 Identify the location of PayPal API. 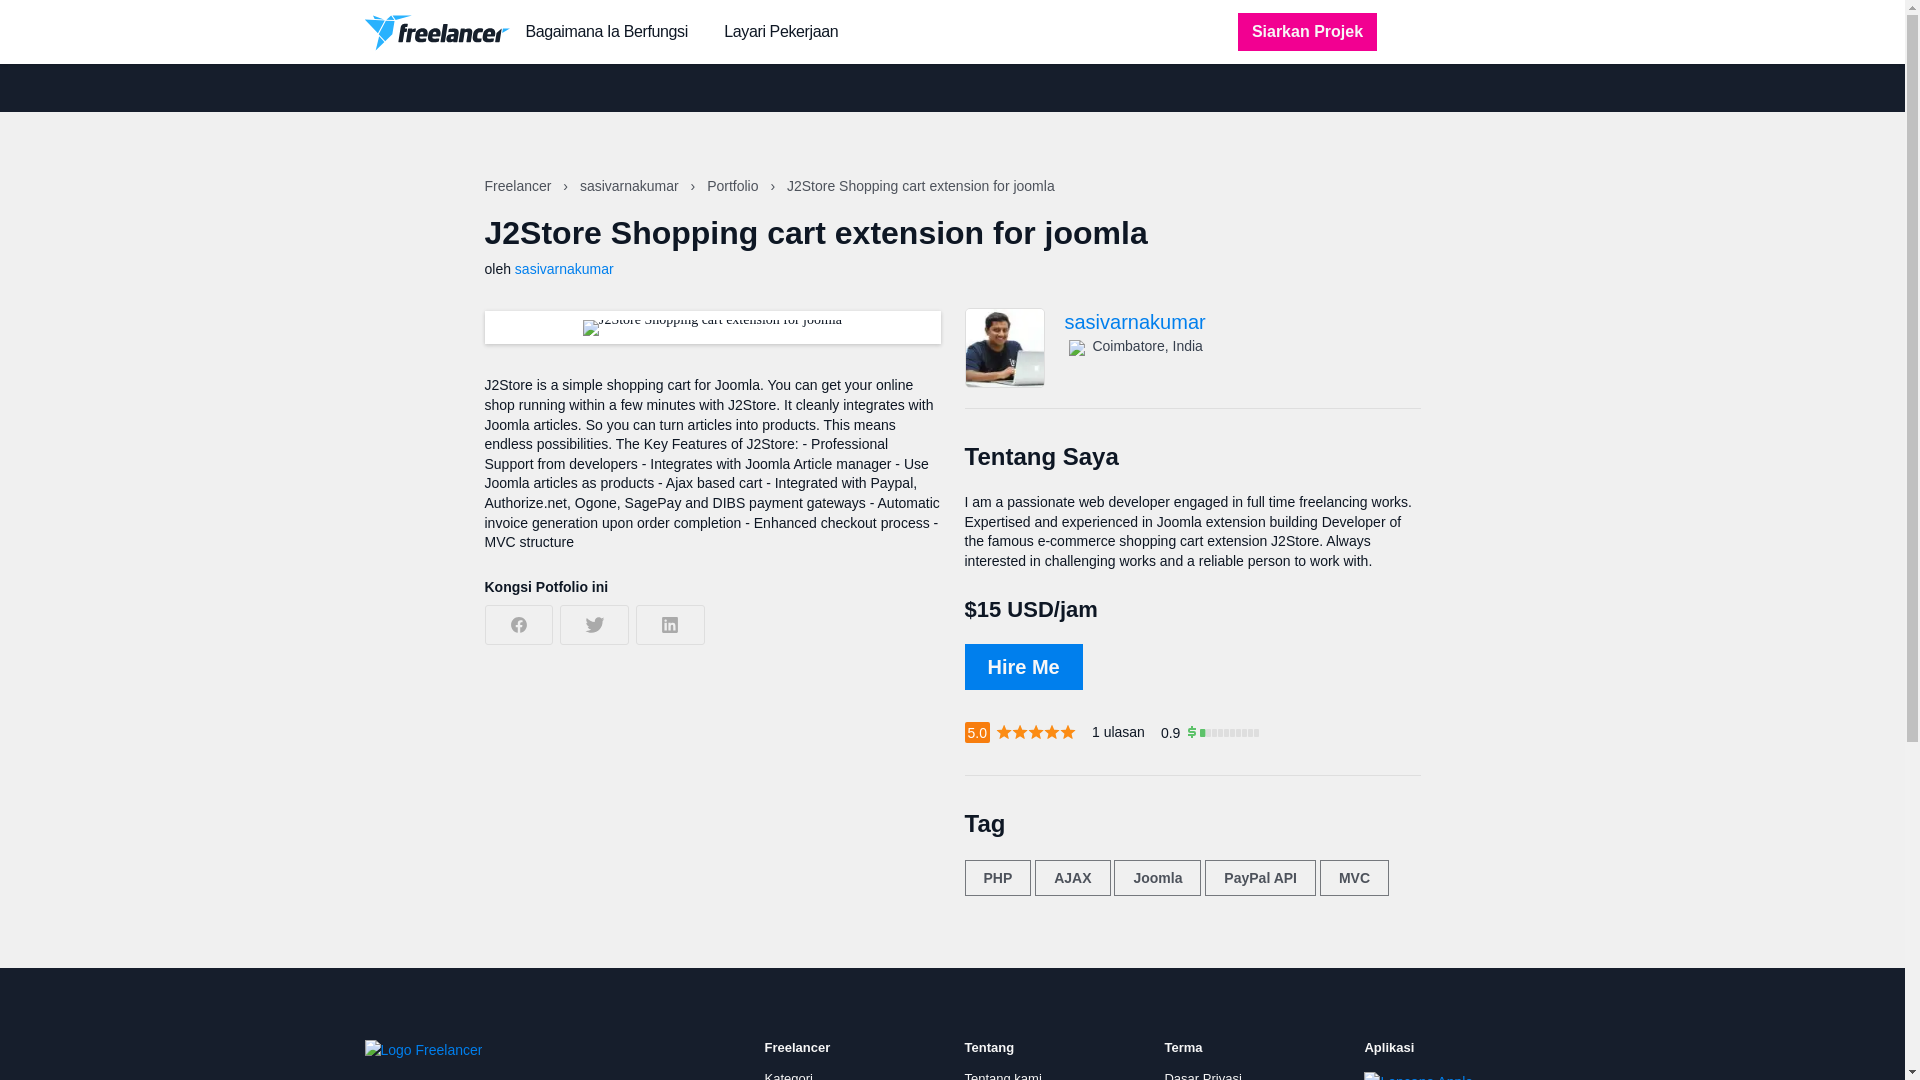
(1260, 878).